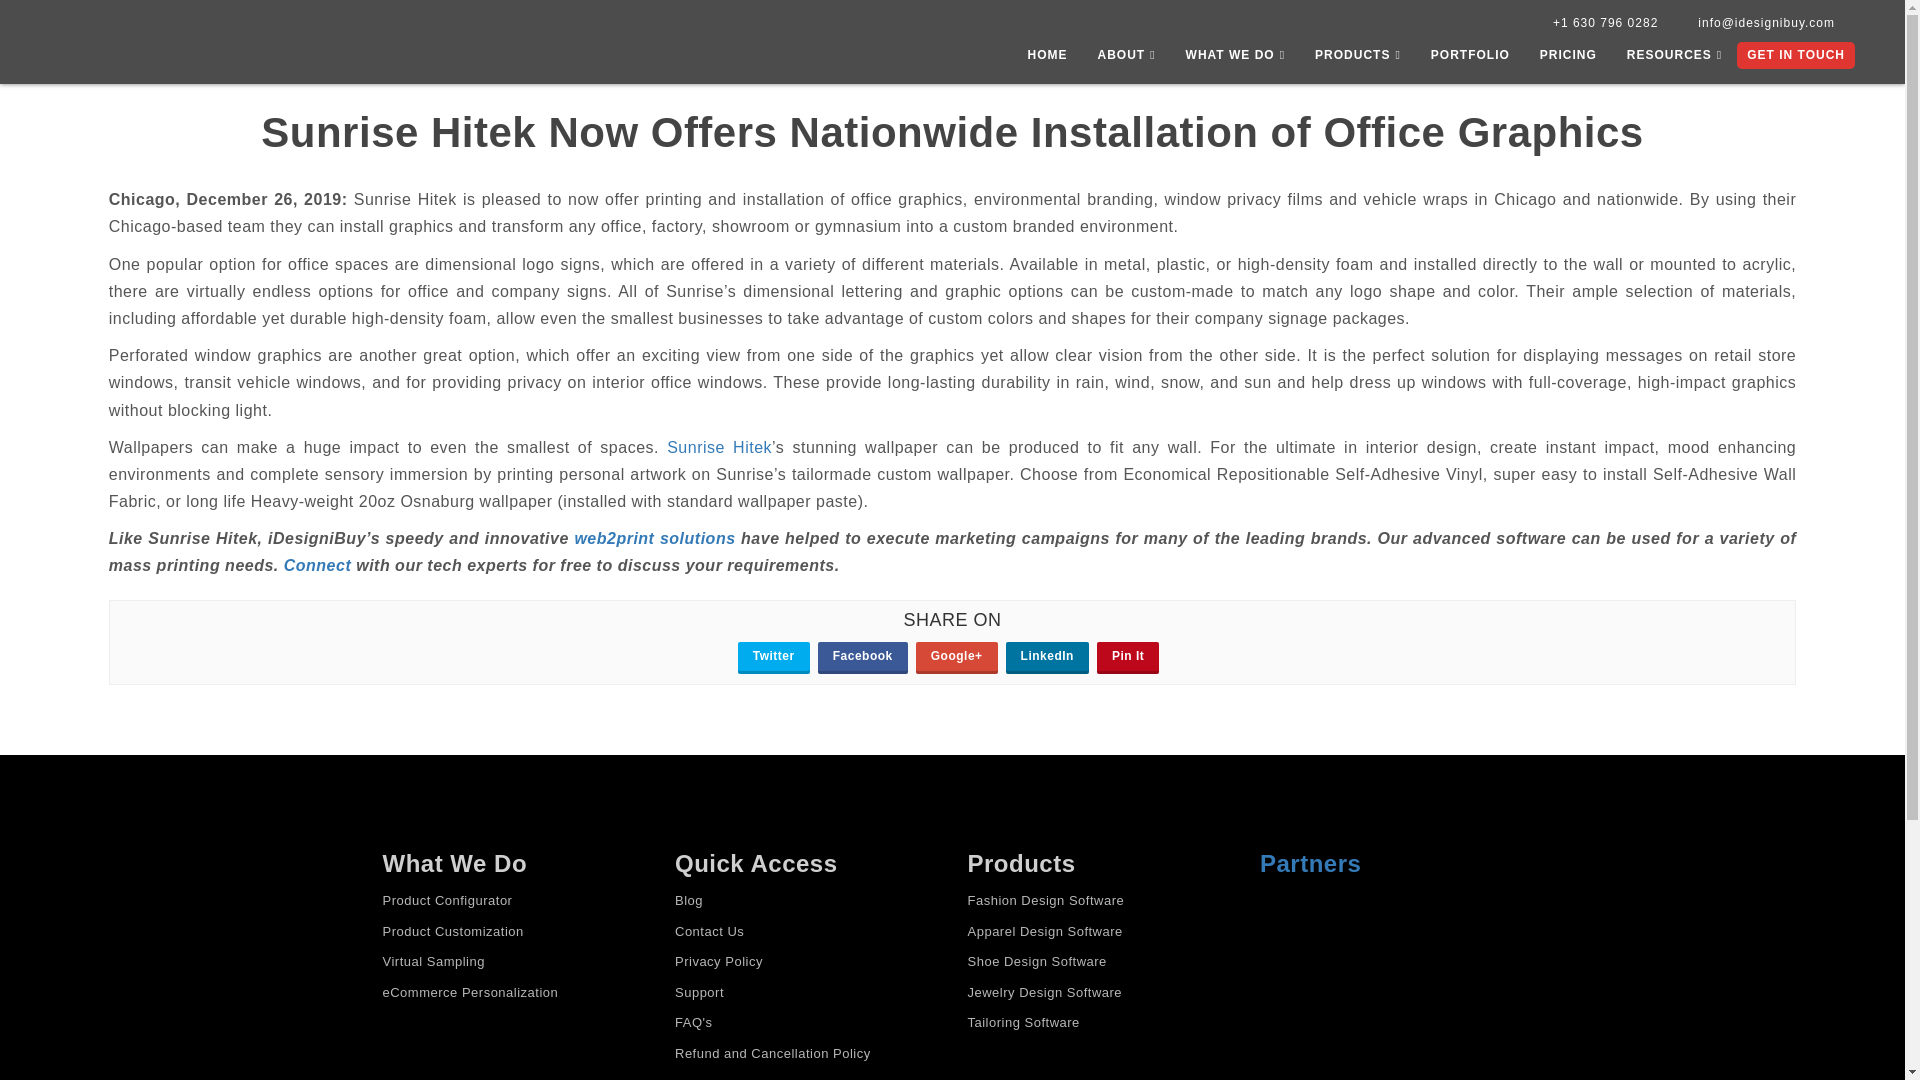  Describe the element at coordinates (1236, 60) in the screenshot. I see `WHAT WE DO` at that location.